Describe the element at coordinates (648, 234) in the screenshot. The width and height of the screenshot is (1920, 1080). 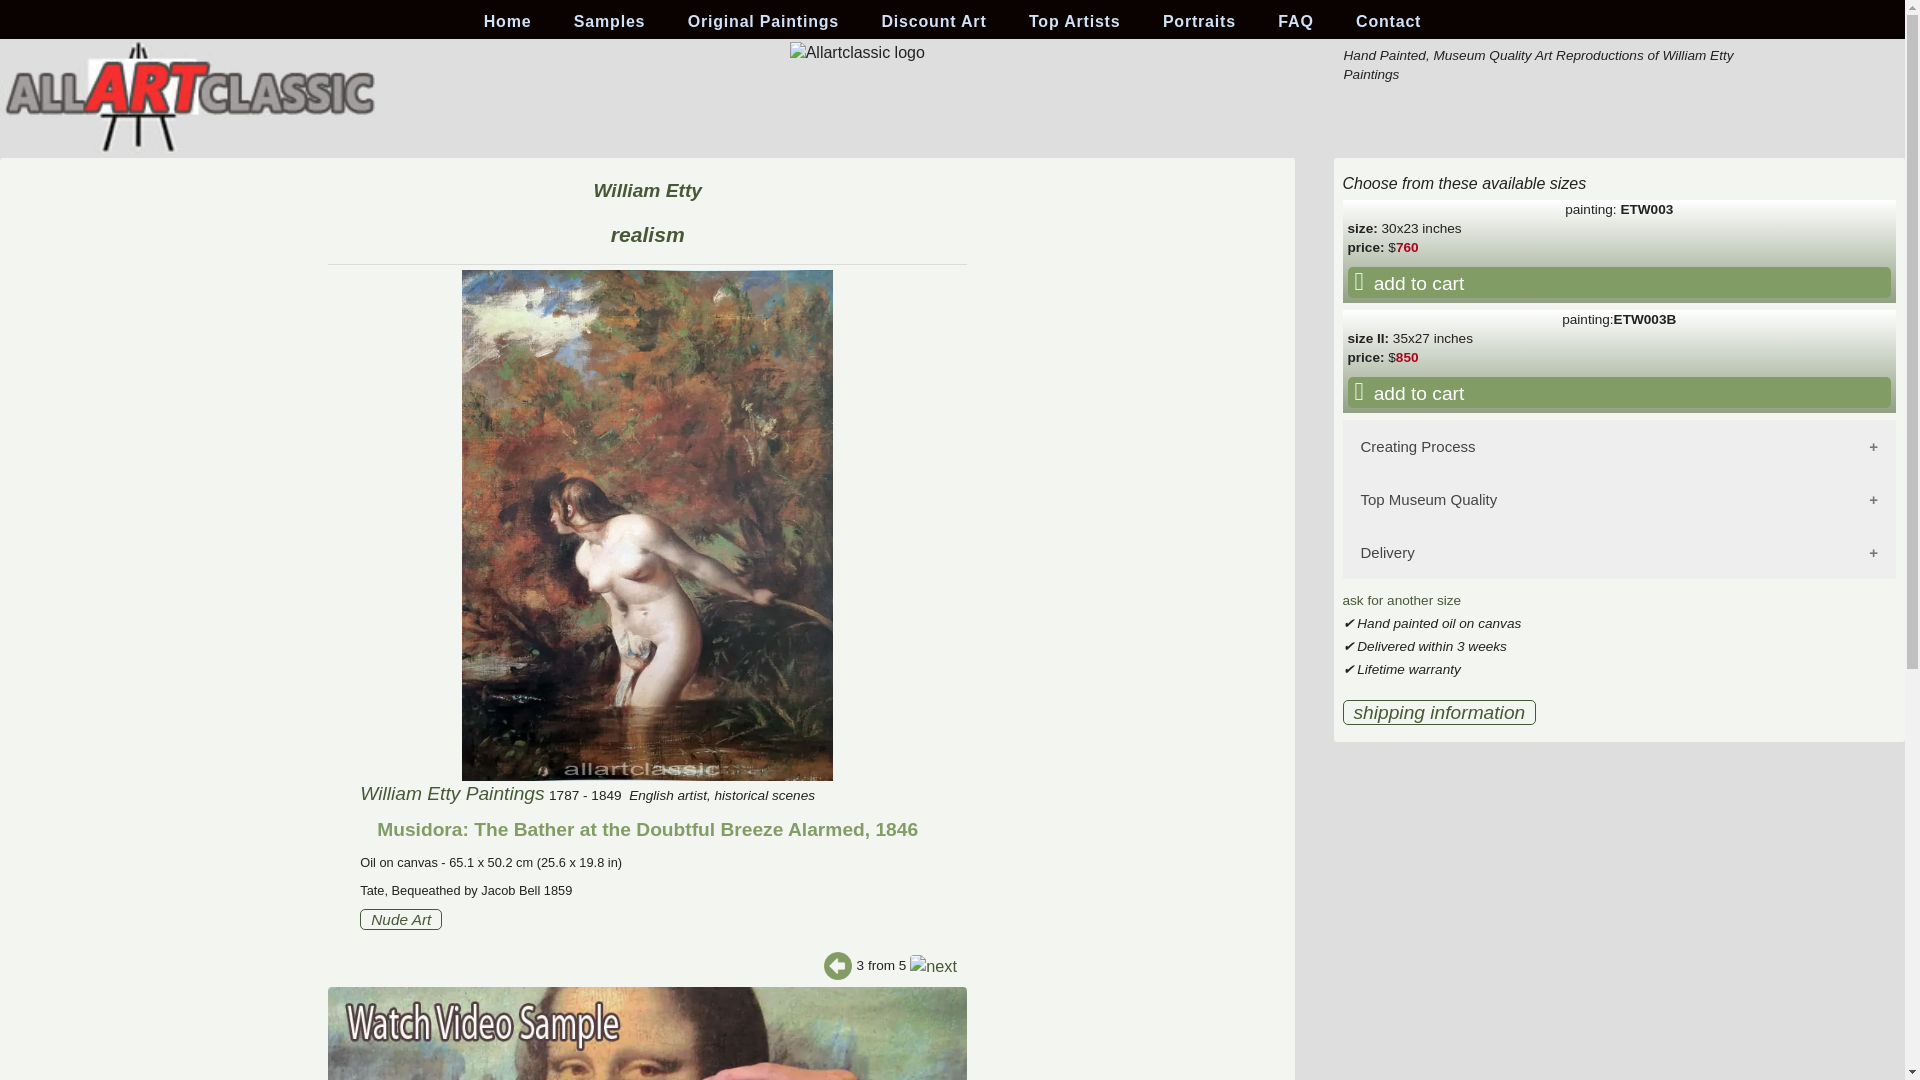
I see `realism` at that location.